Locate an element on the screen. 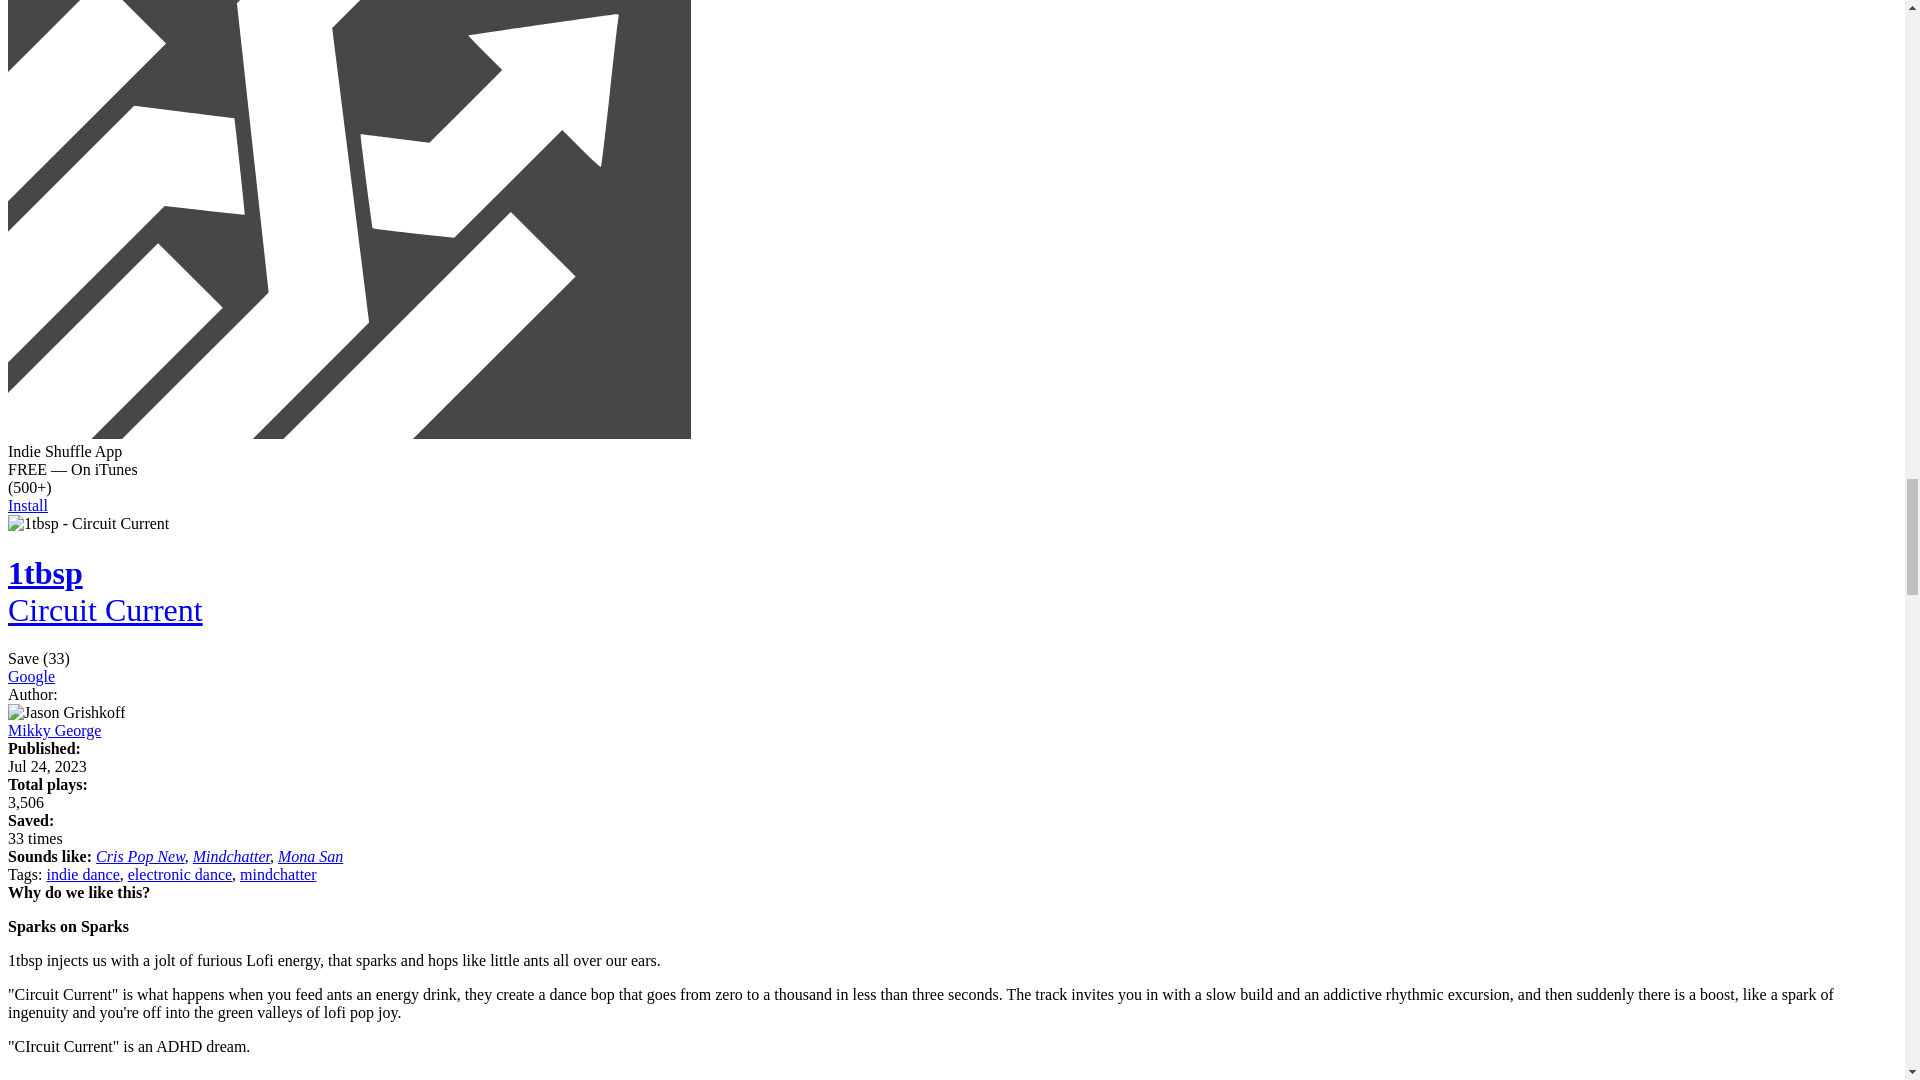 Image resolution: width=1920 pixels, height=1080 pixels. Indie dance Songs is located at coordinates (82, 874).